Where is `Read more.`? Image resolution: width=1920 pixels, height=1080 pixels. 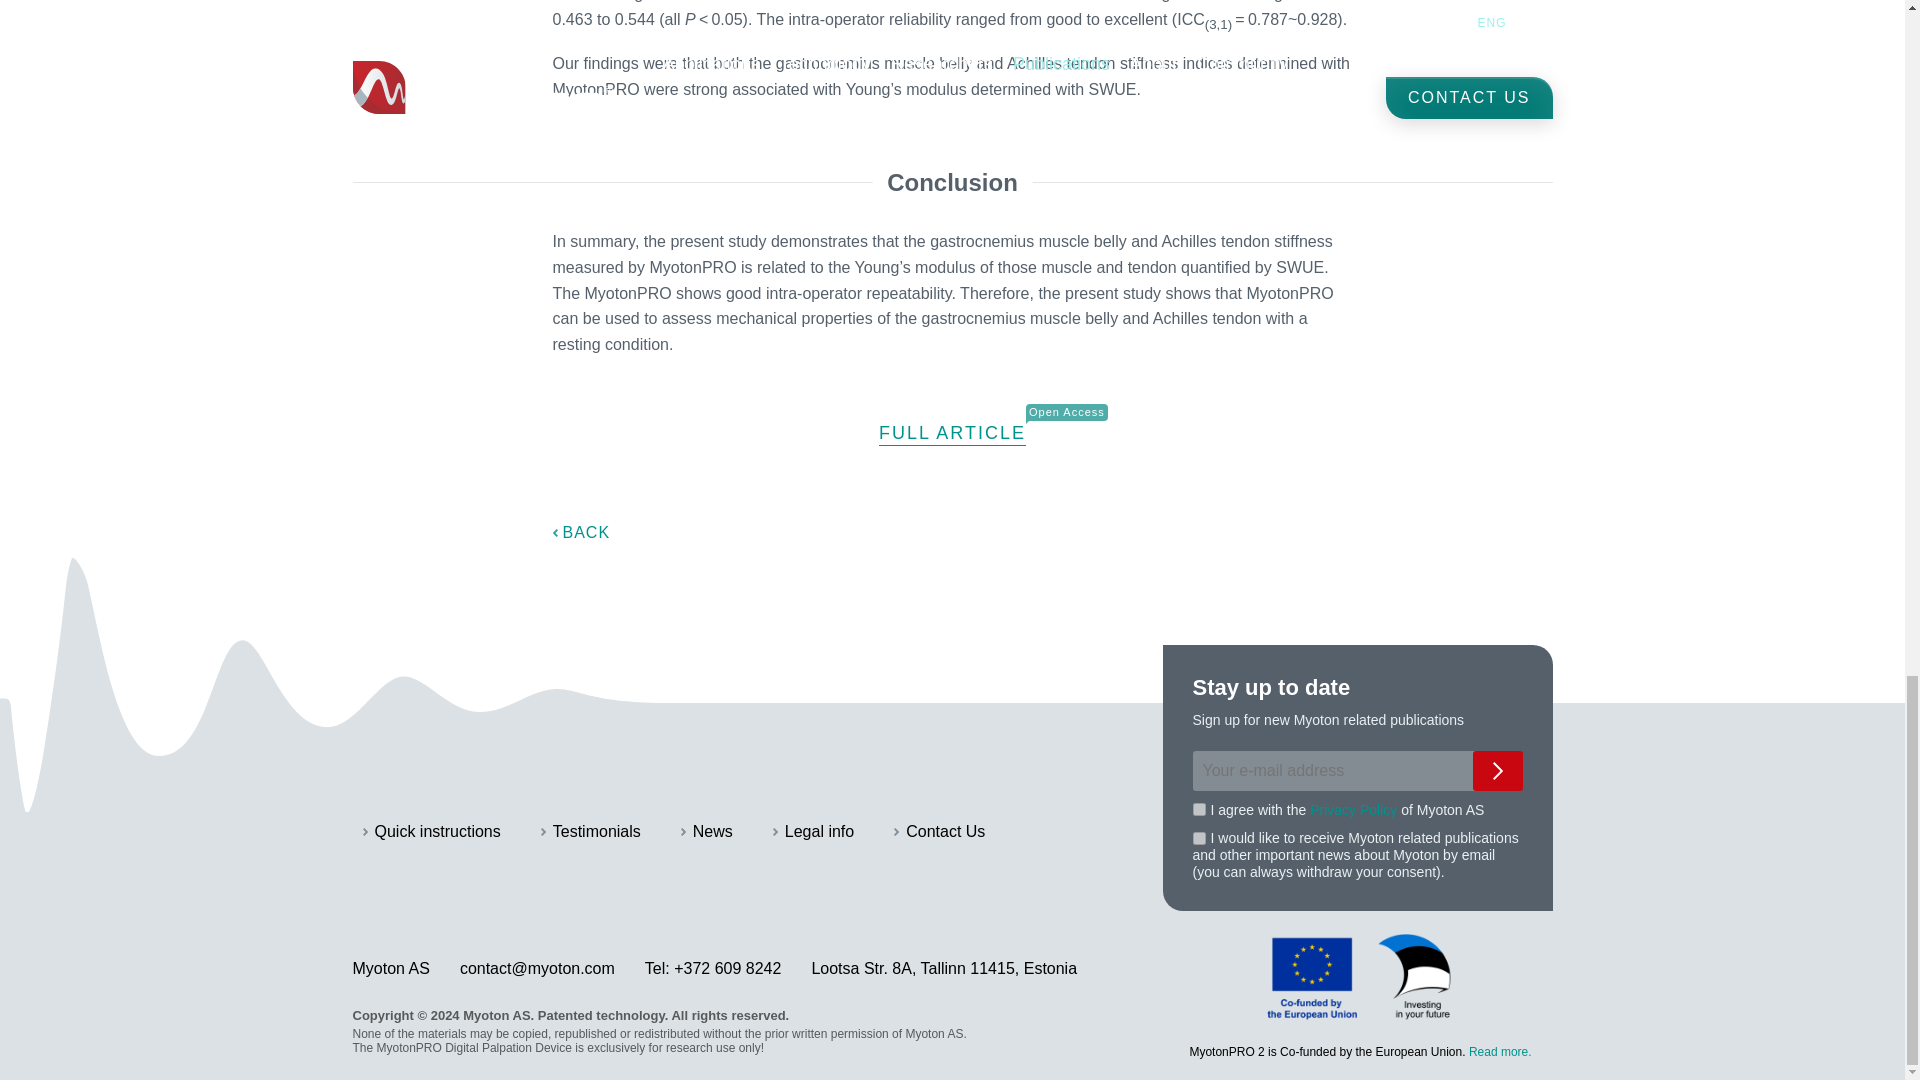
Read more. is located at coordinates (1500, 1052).